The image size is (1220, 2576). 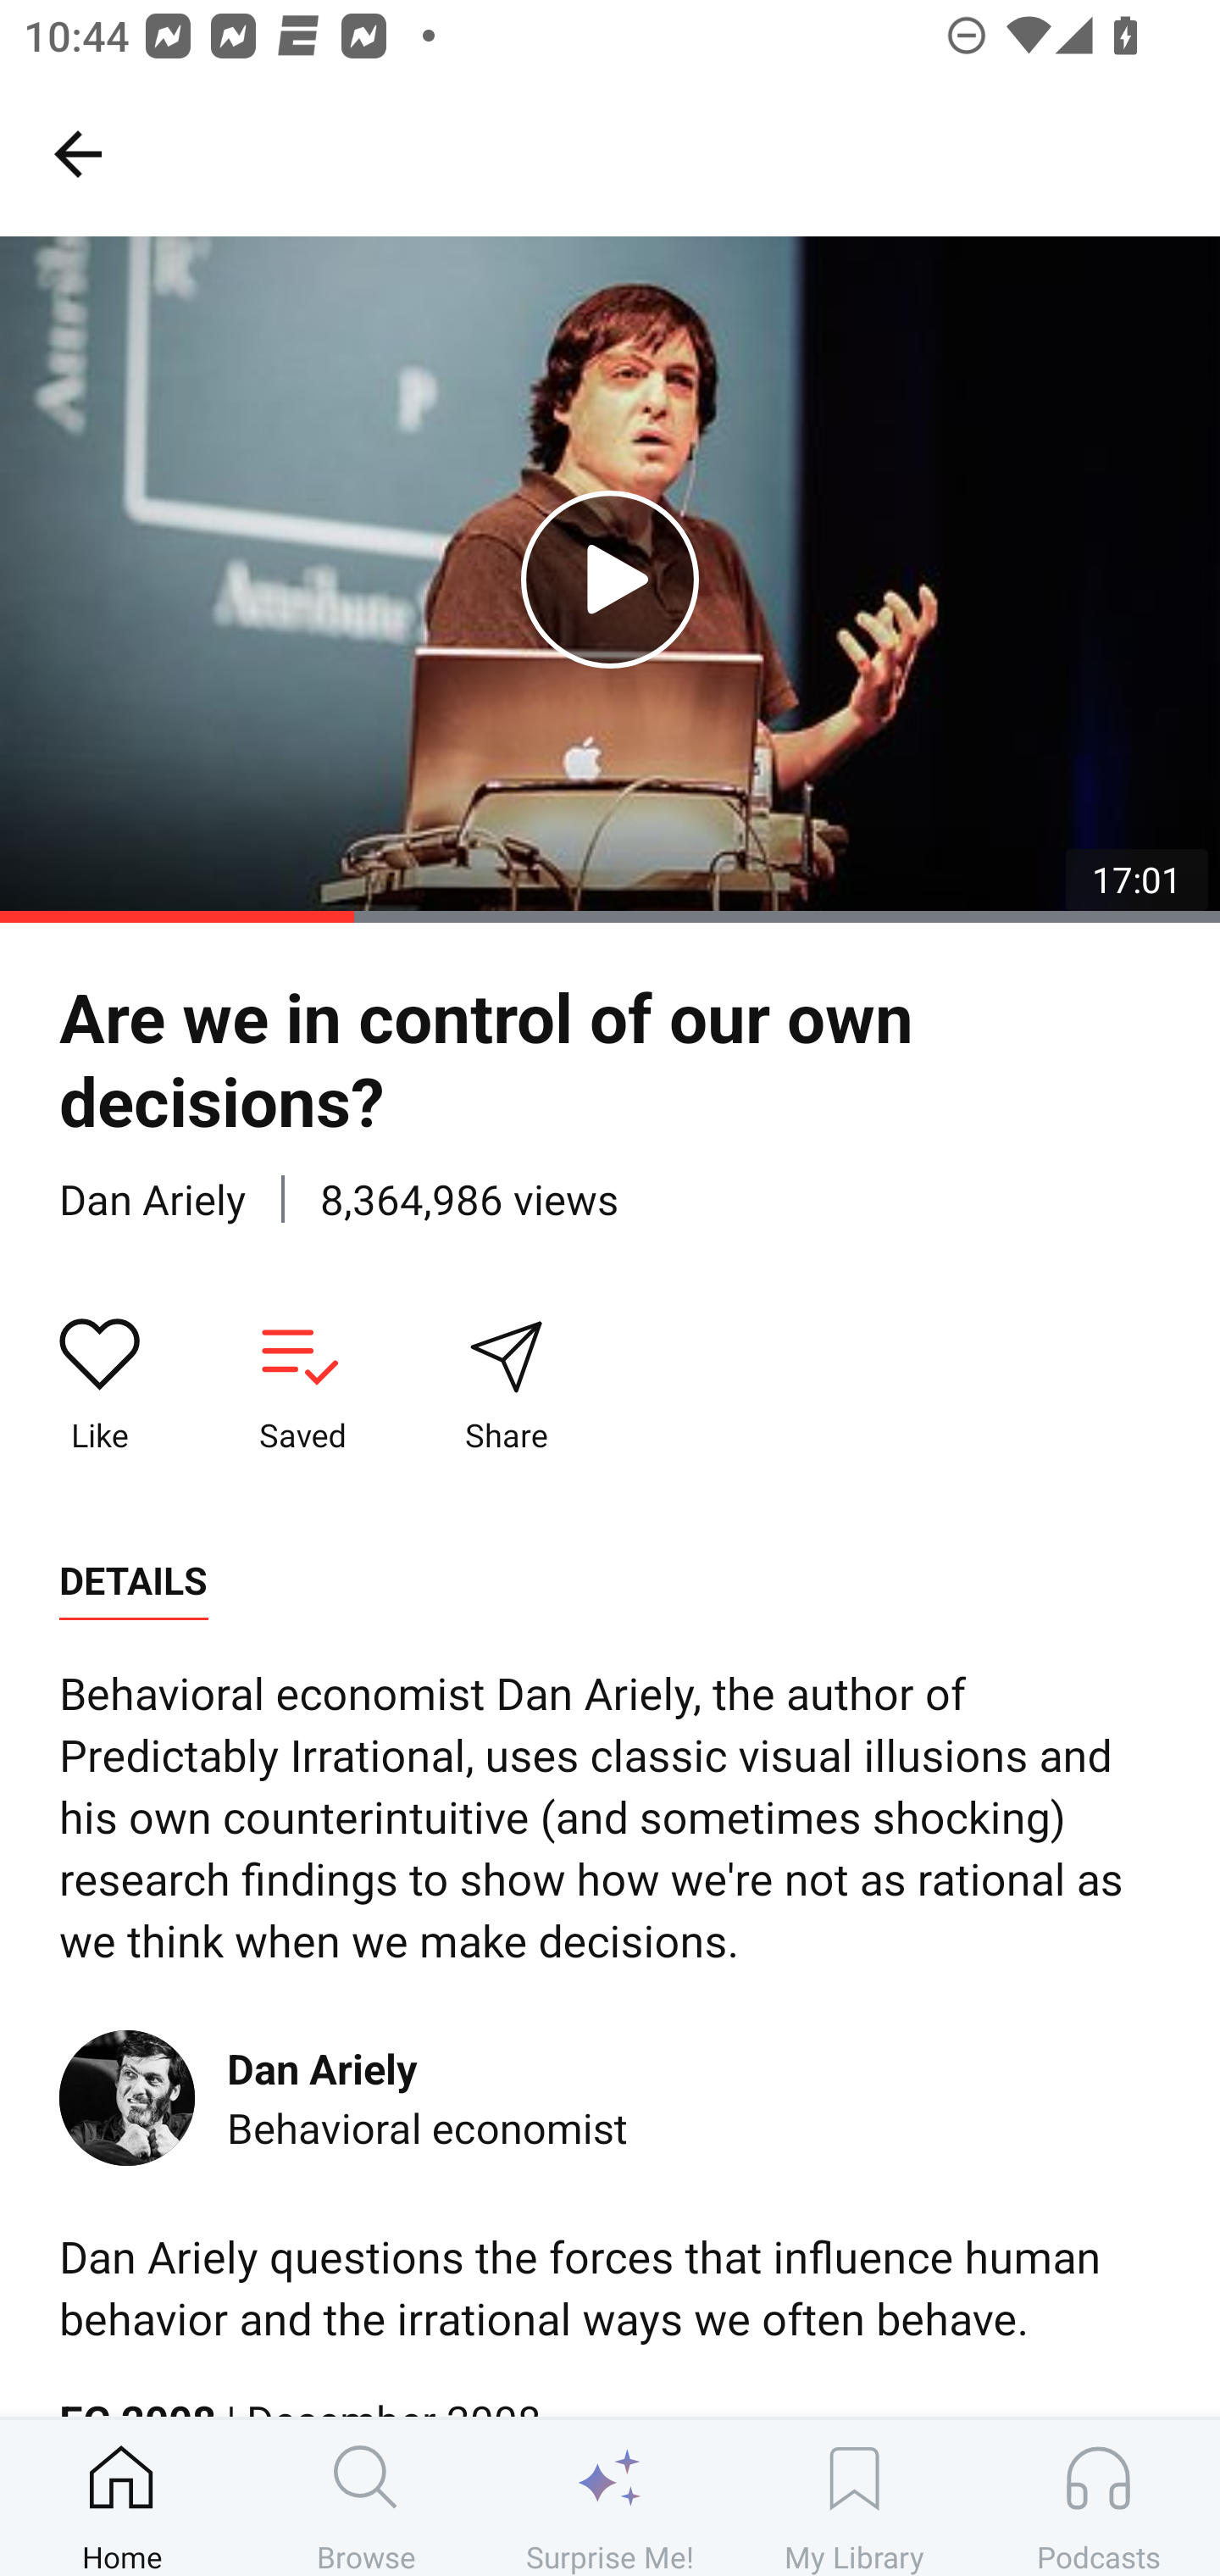 I want to click on Browse, so click(x=366, y=2497).